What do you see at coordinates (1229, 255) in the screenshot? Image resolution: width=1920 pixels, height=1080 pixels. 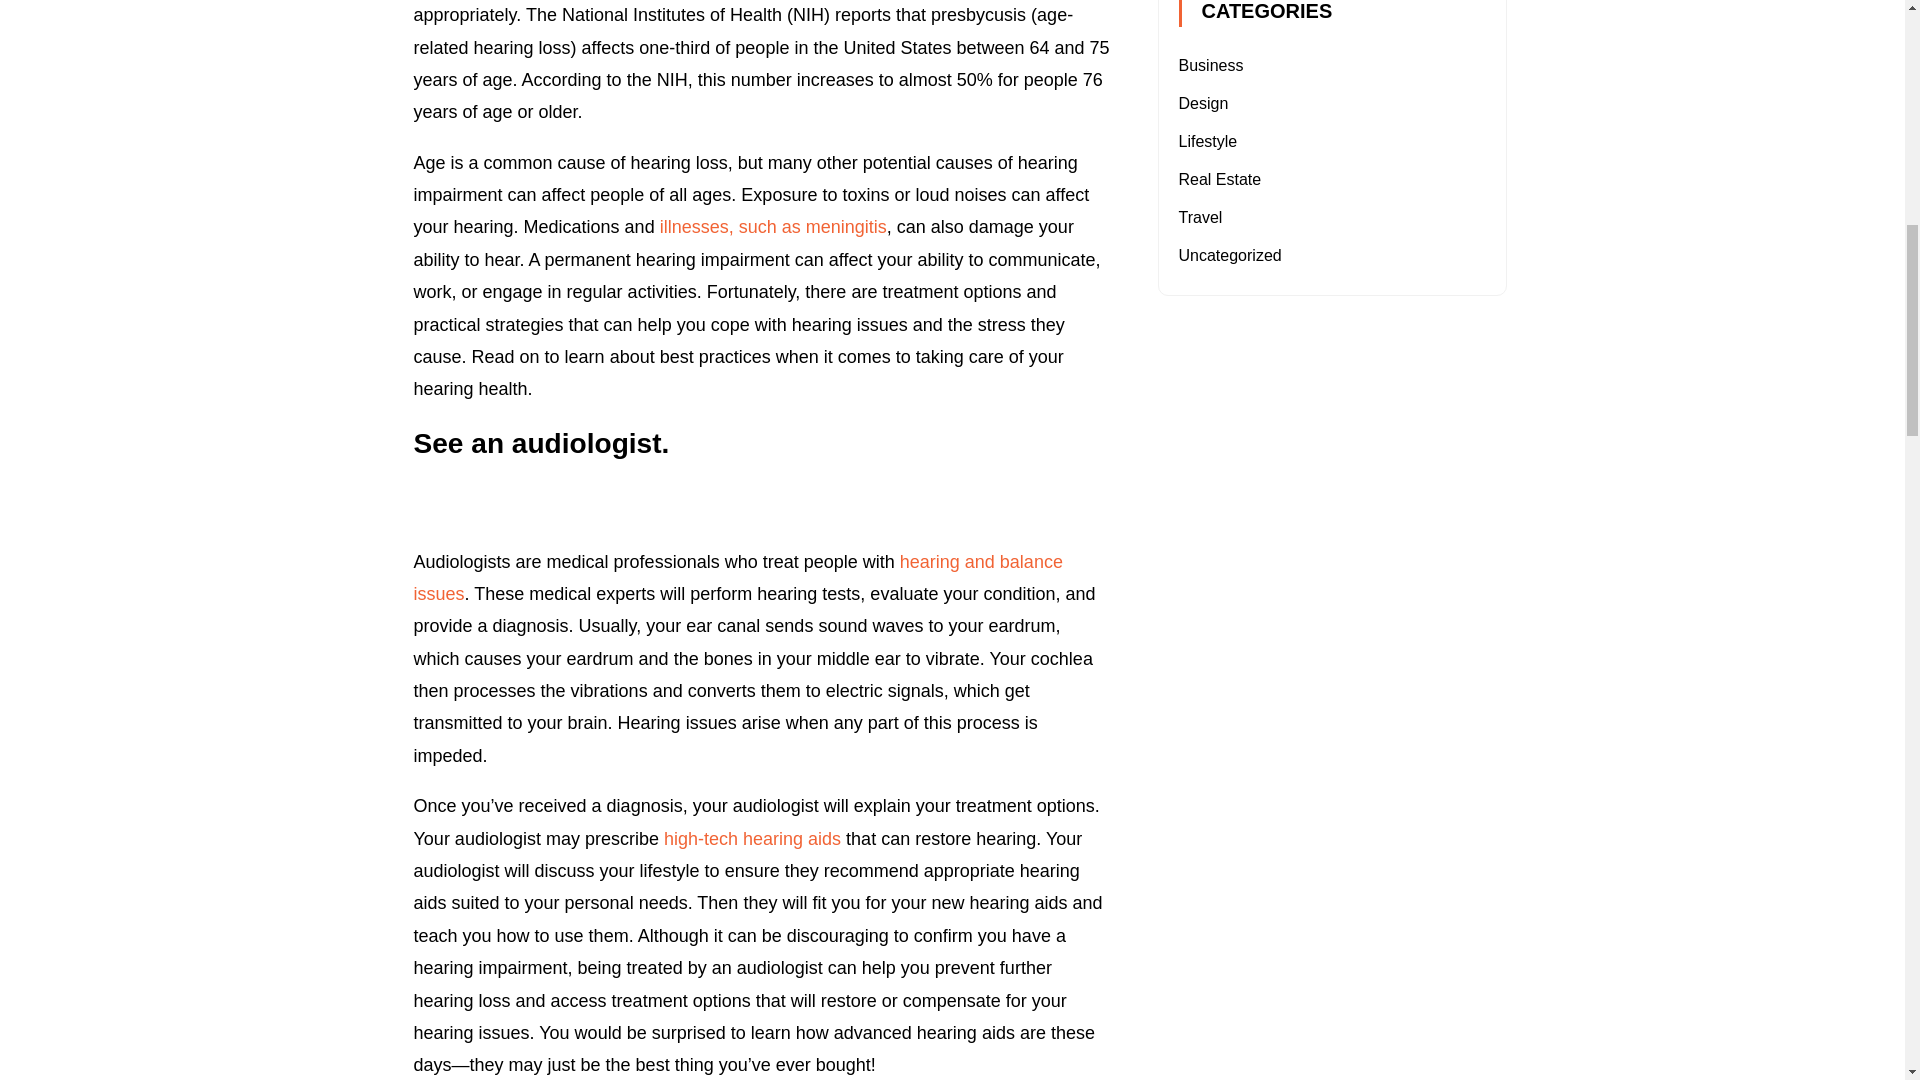 I see `Uncategorized` at bounding box center [1229, 255].